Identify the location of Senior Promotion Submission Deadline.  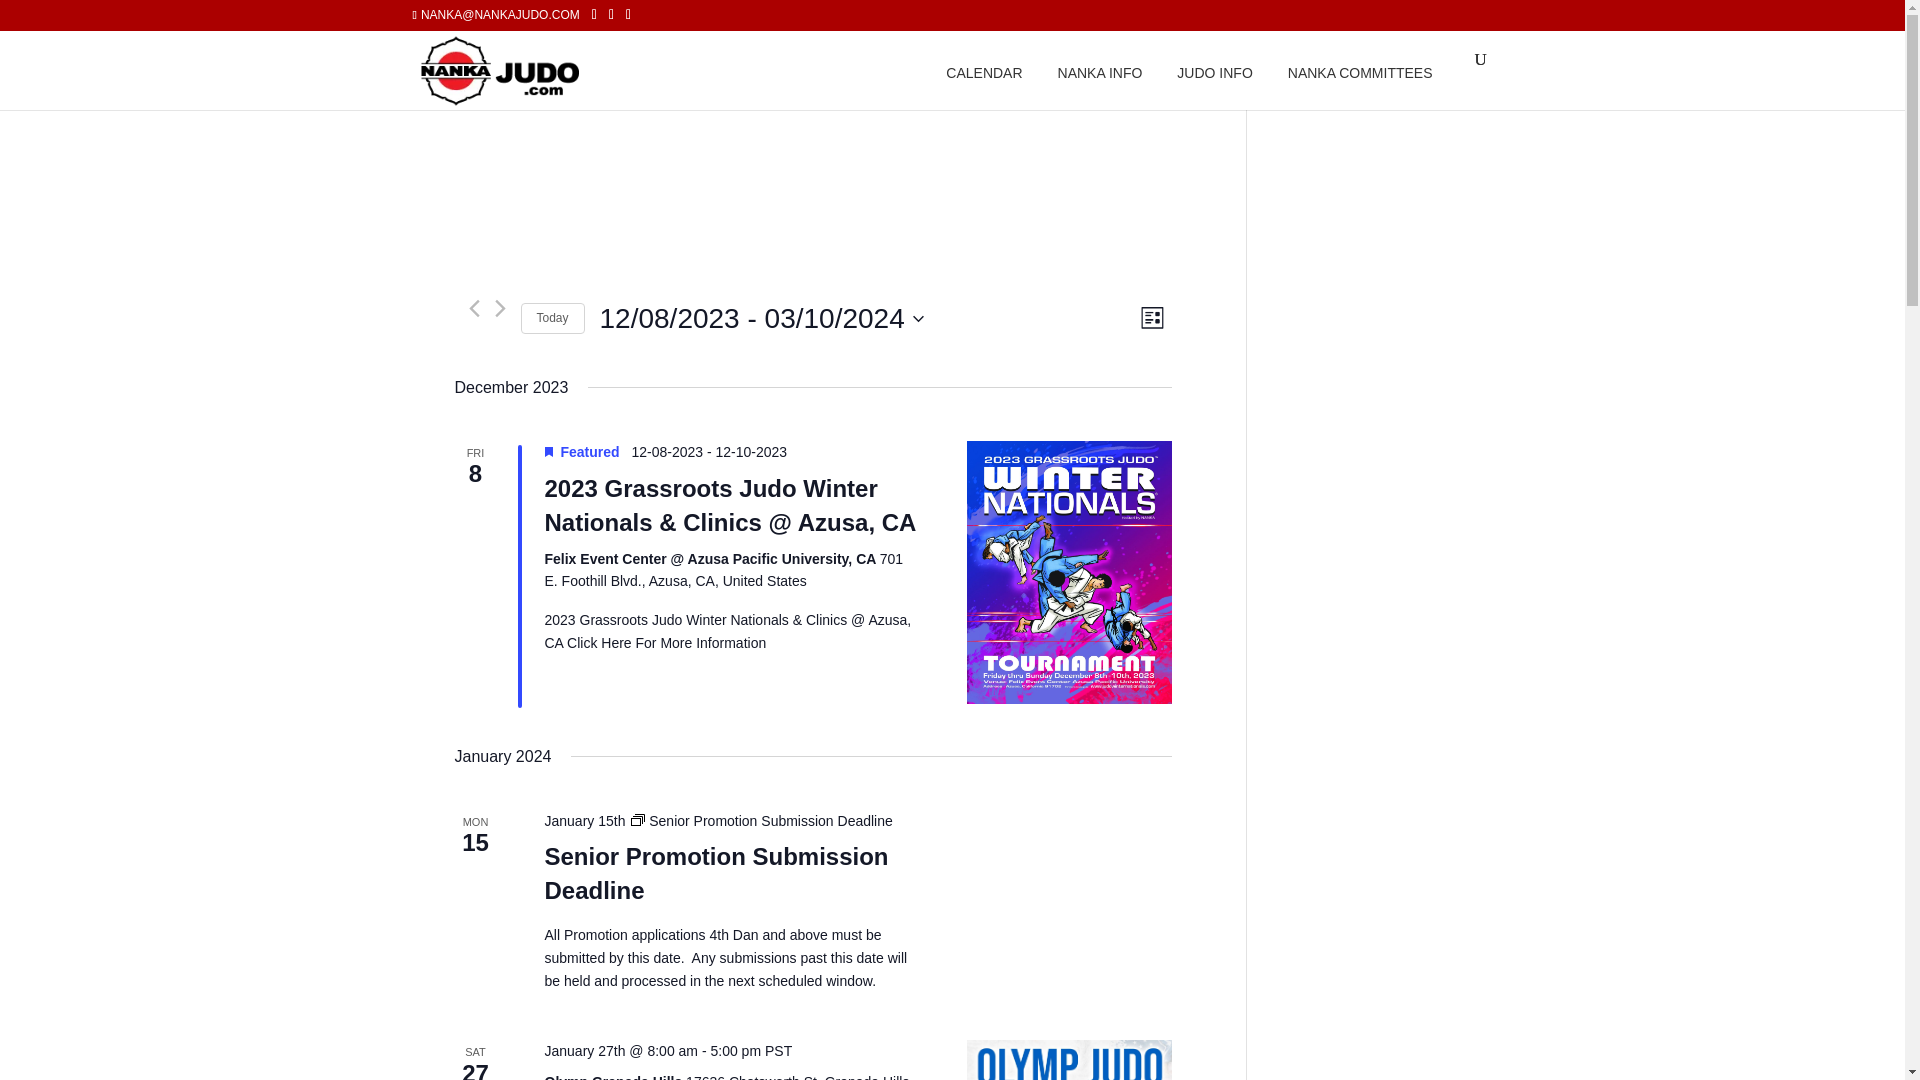
(715, 874).